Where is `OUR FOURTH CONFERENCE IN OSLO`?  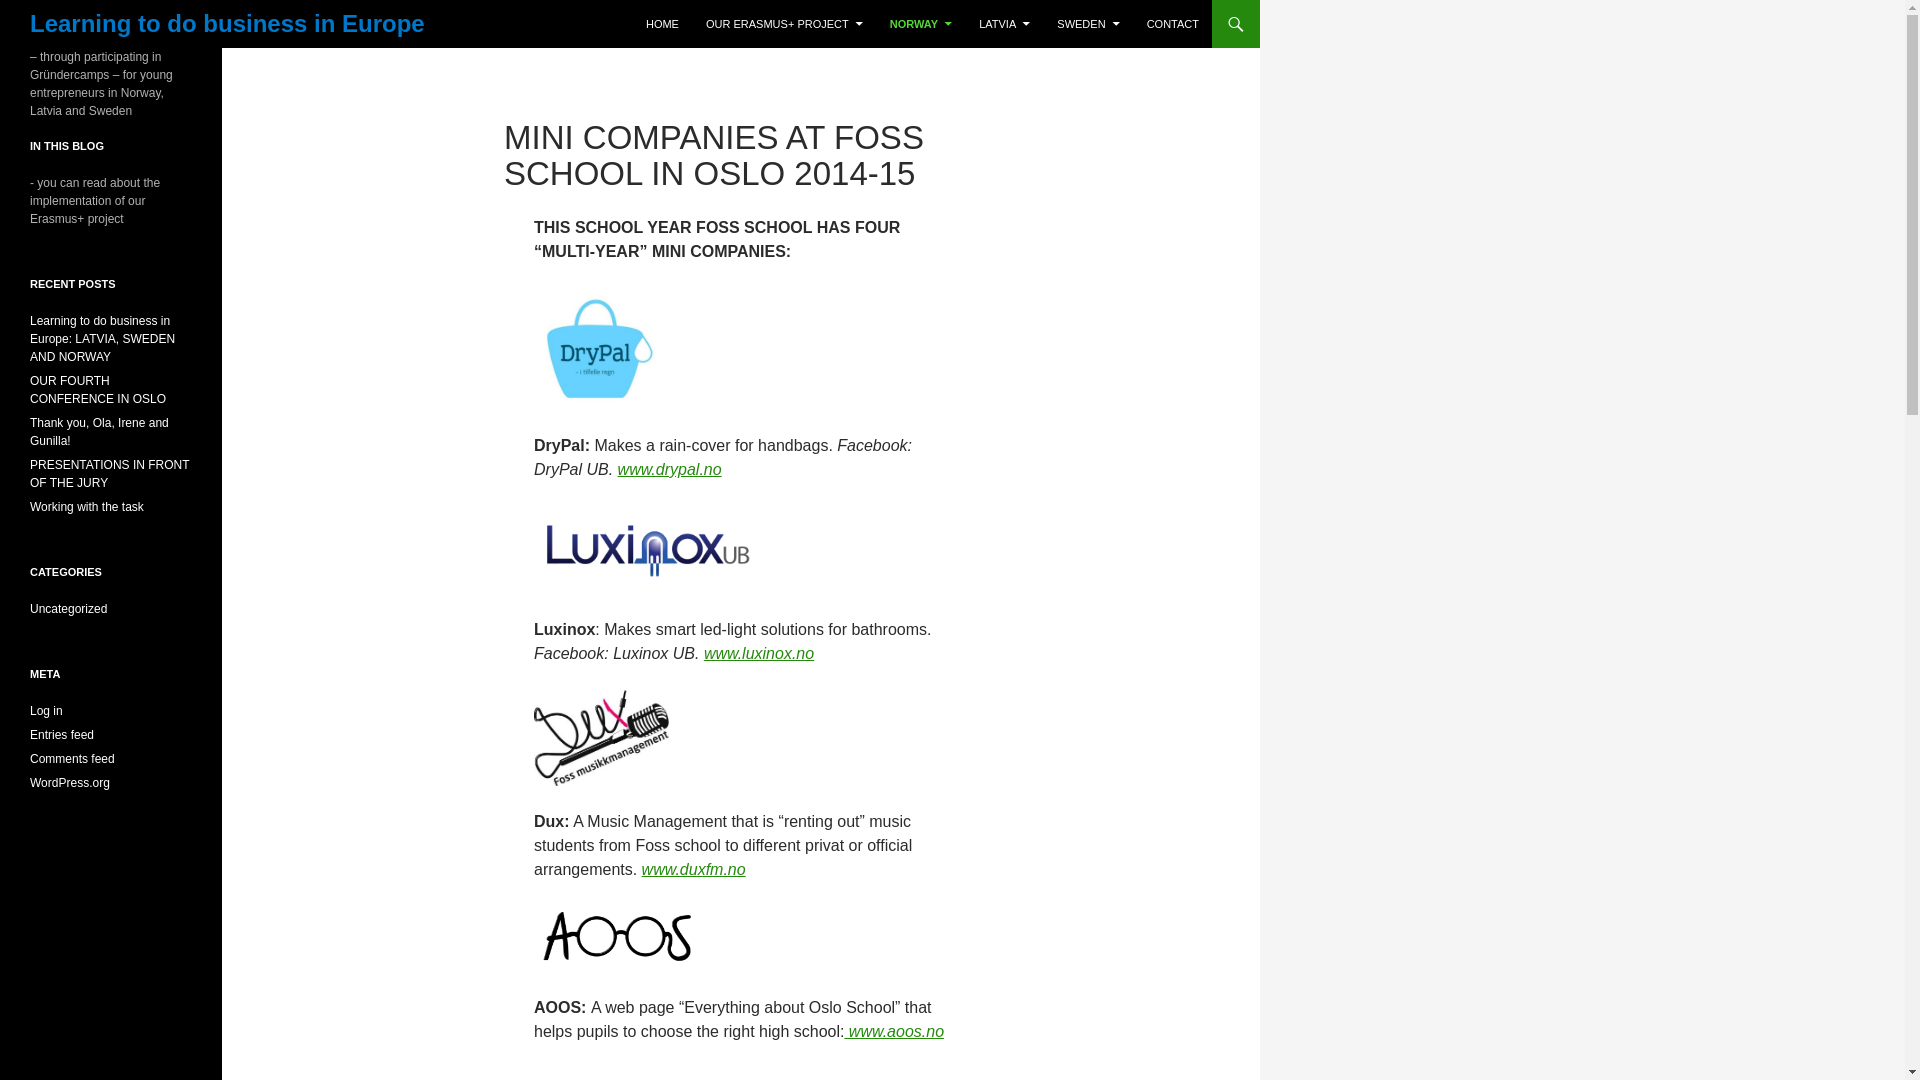 OUR FOURTH CONFERENCE IN OSLO is located at coordinates (98, 390).